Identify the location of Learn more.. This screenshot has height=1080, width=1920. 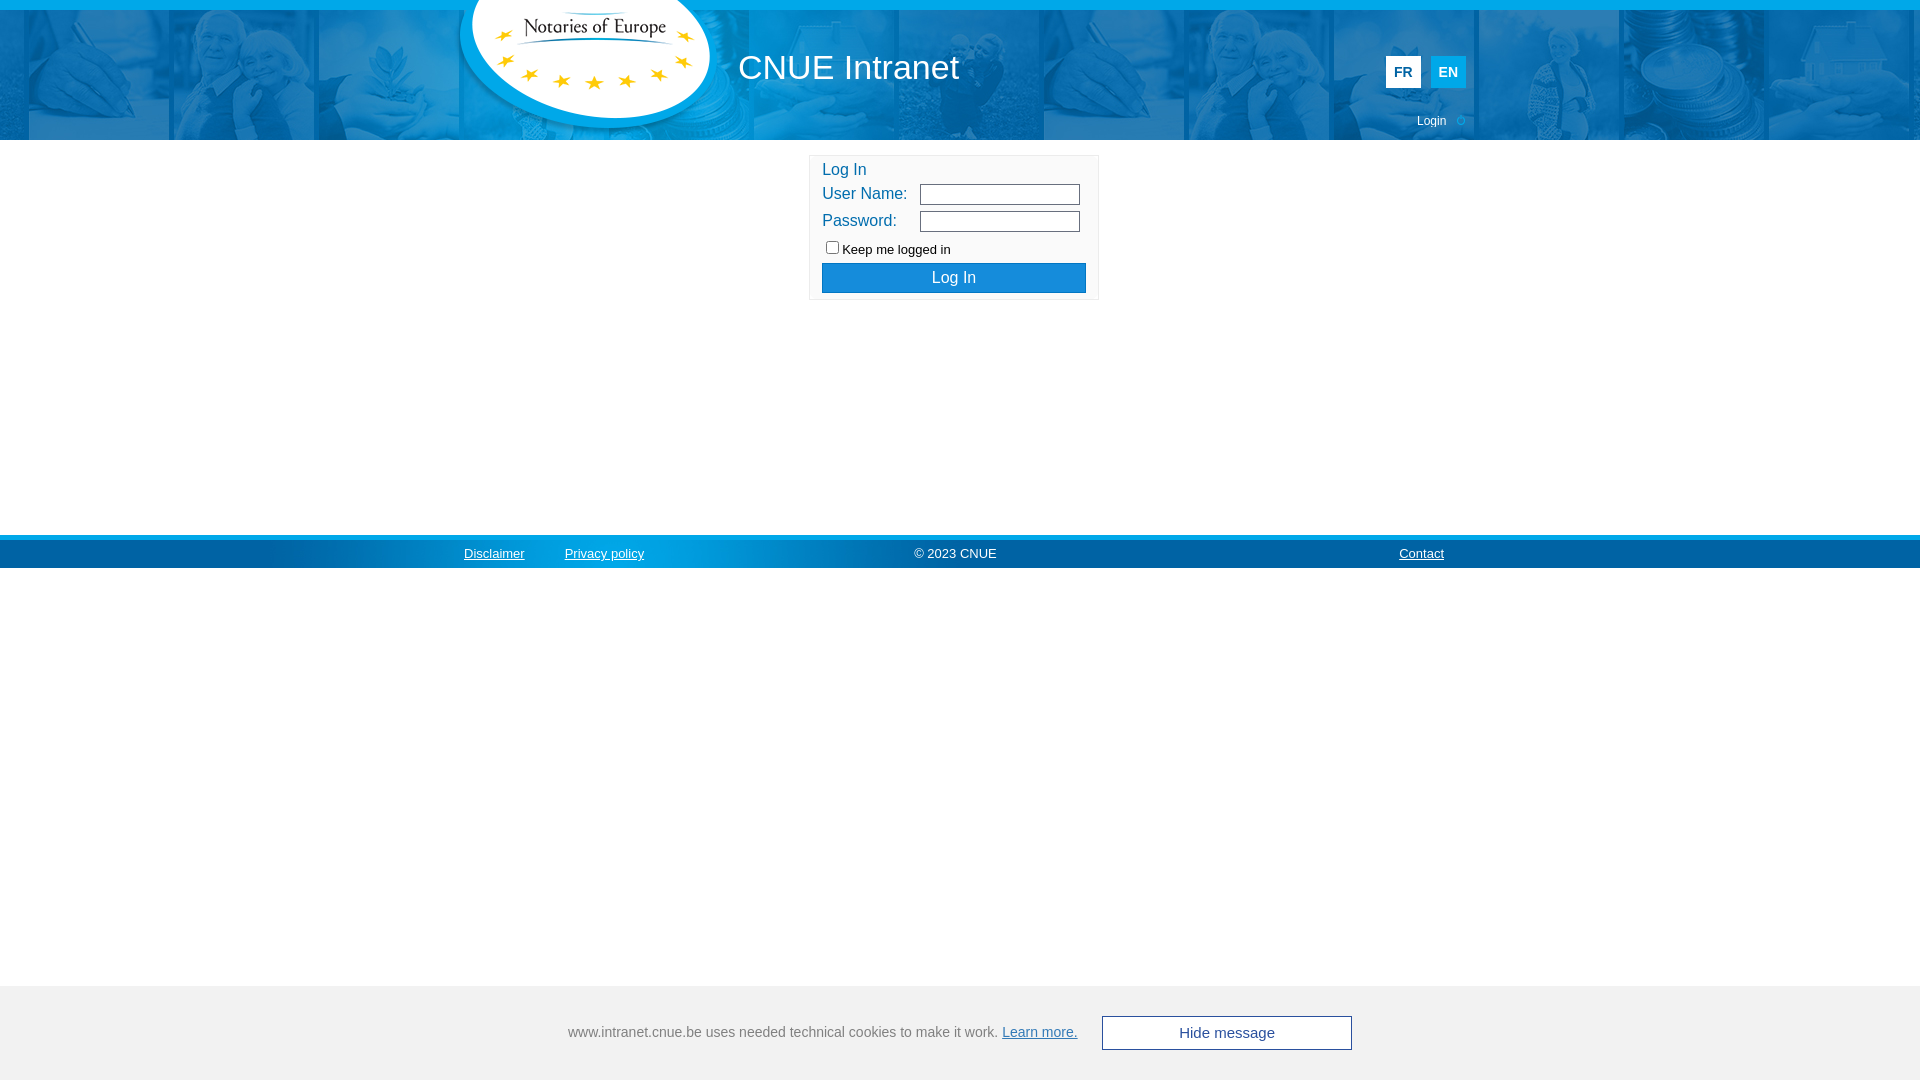
(1040, 1032).